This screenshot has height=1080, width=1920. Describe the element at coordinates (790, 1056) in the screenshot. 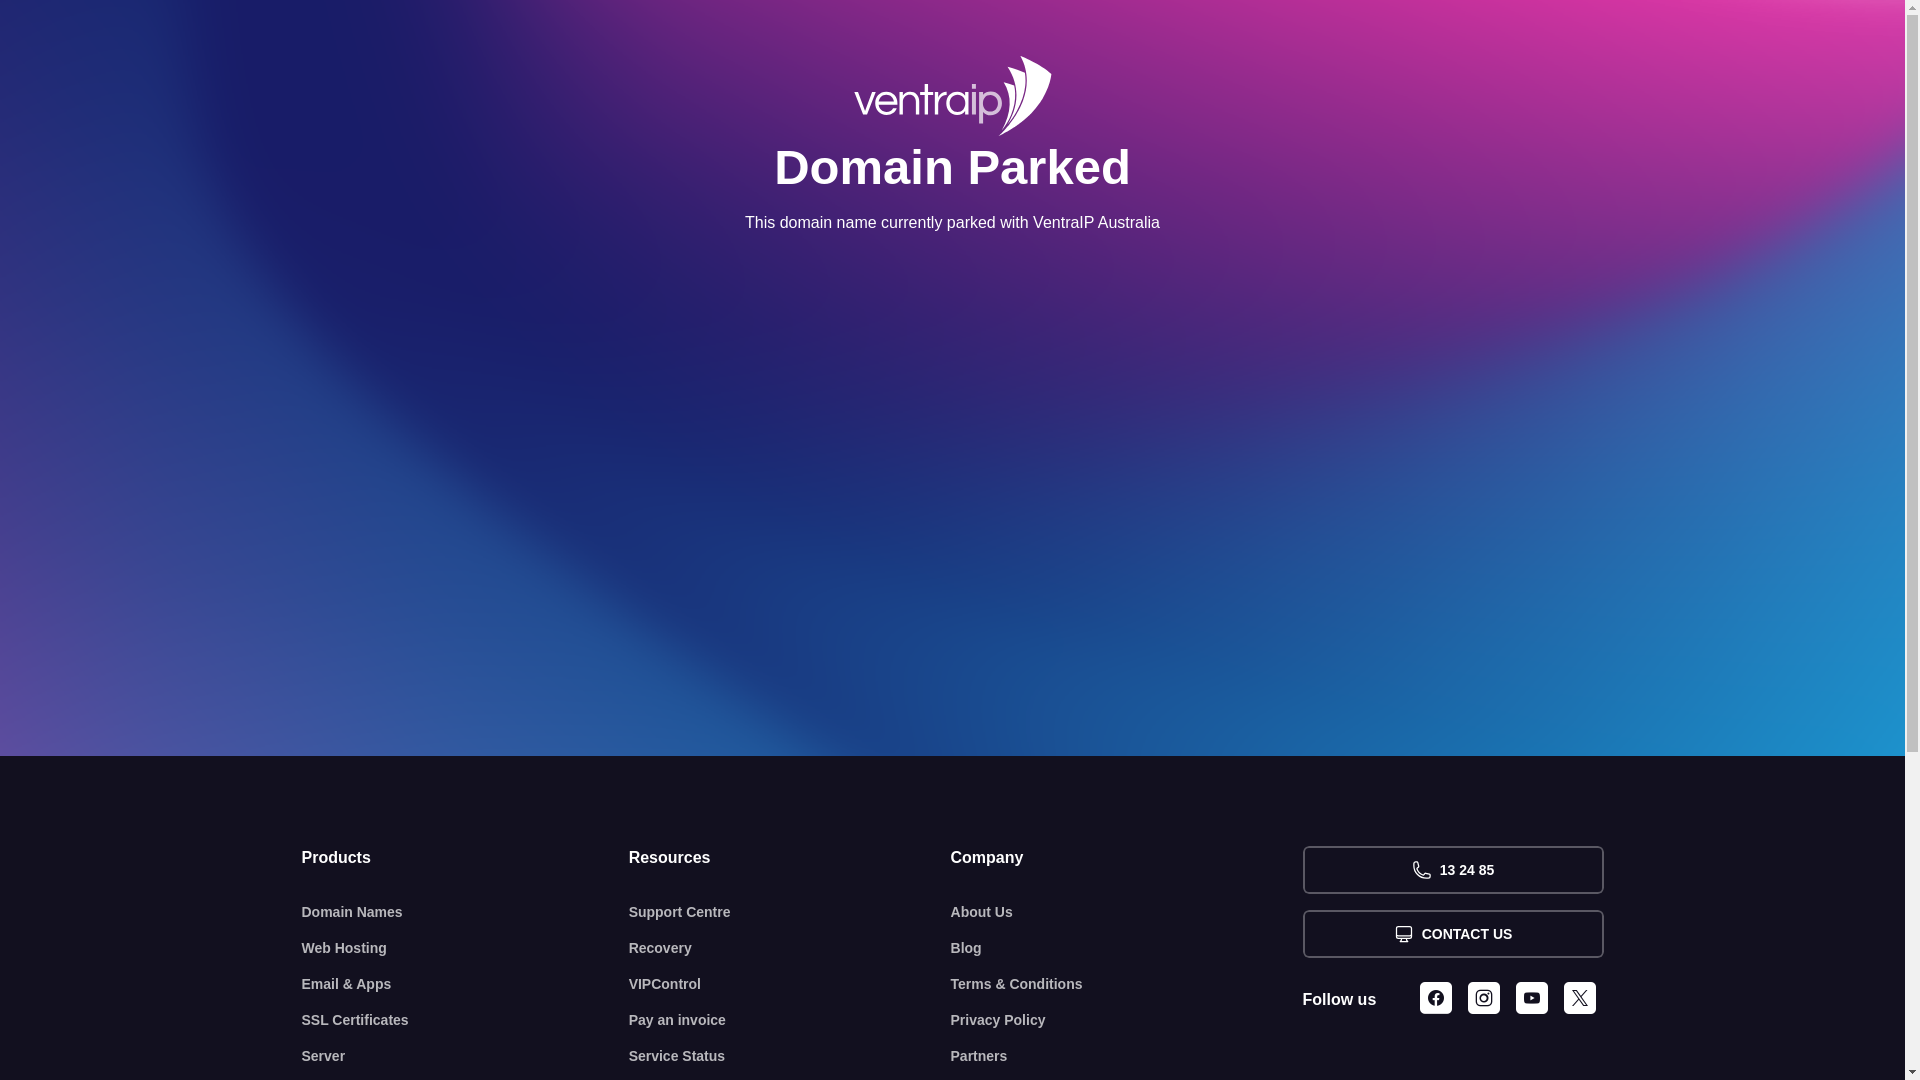

I see `Service Status` at that location.